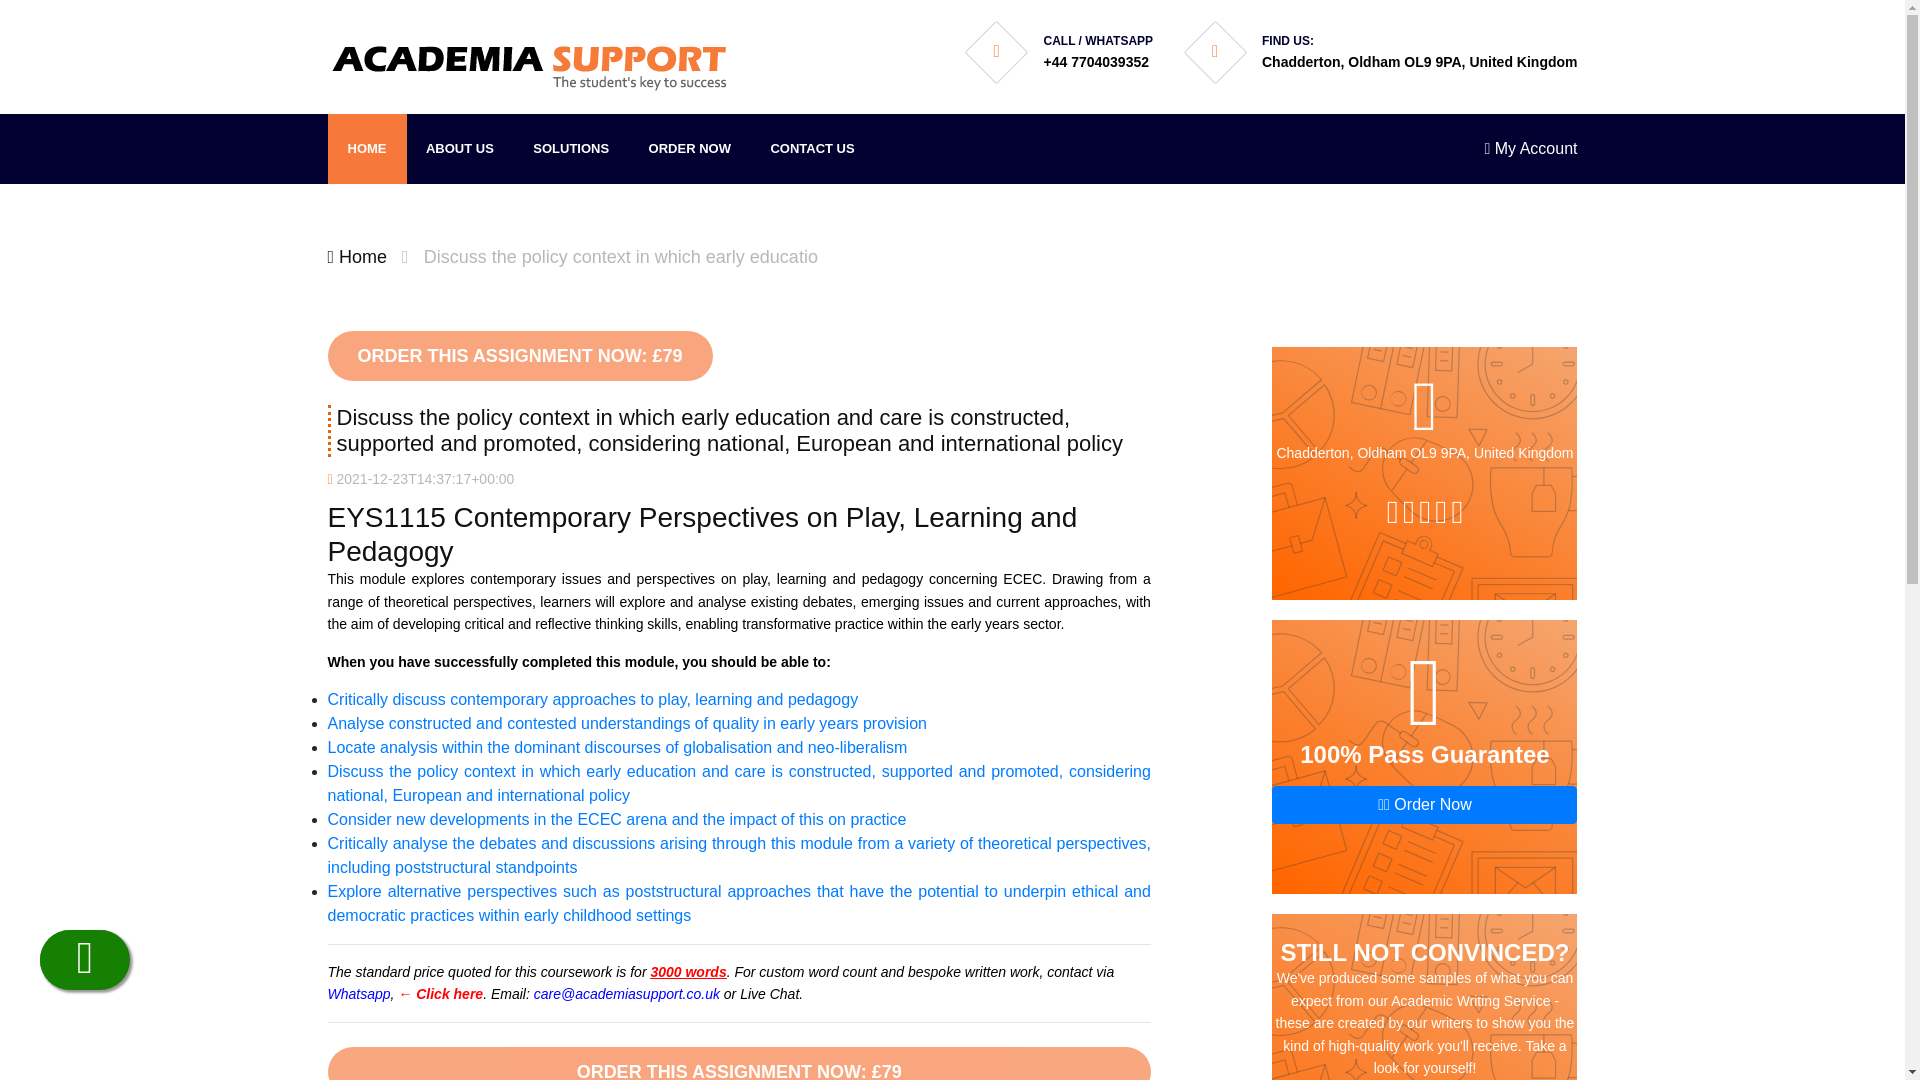  I want to click on Whatsapp, so click(360, 994).